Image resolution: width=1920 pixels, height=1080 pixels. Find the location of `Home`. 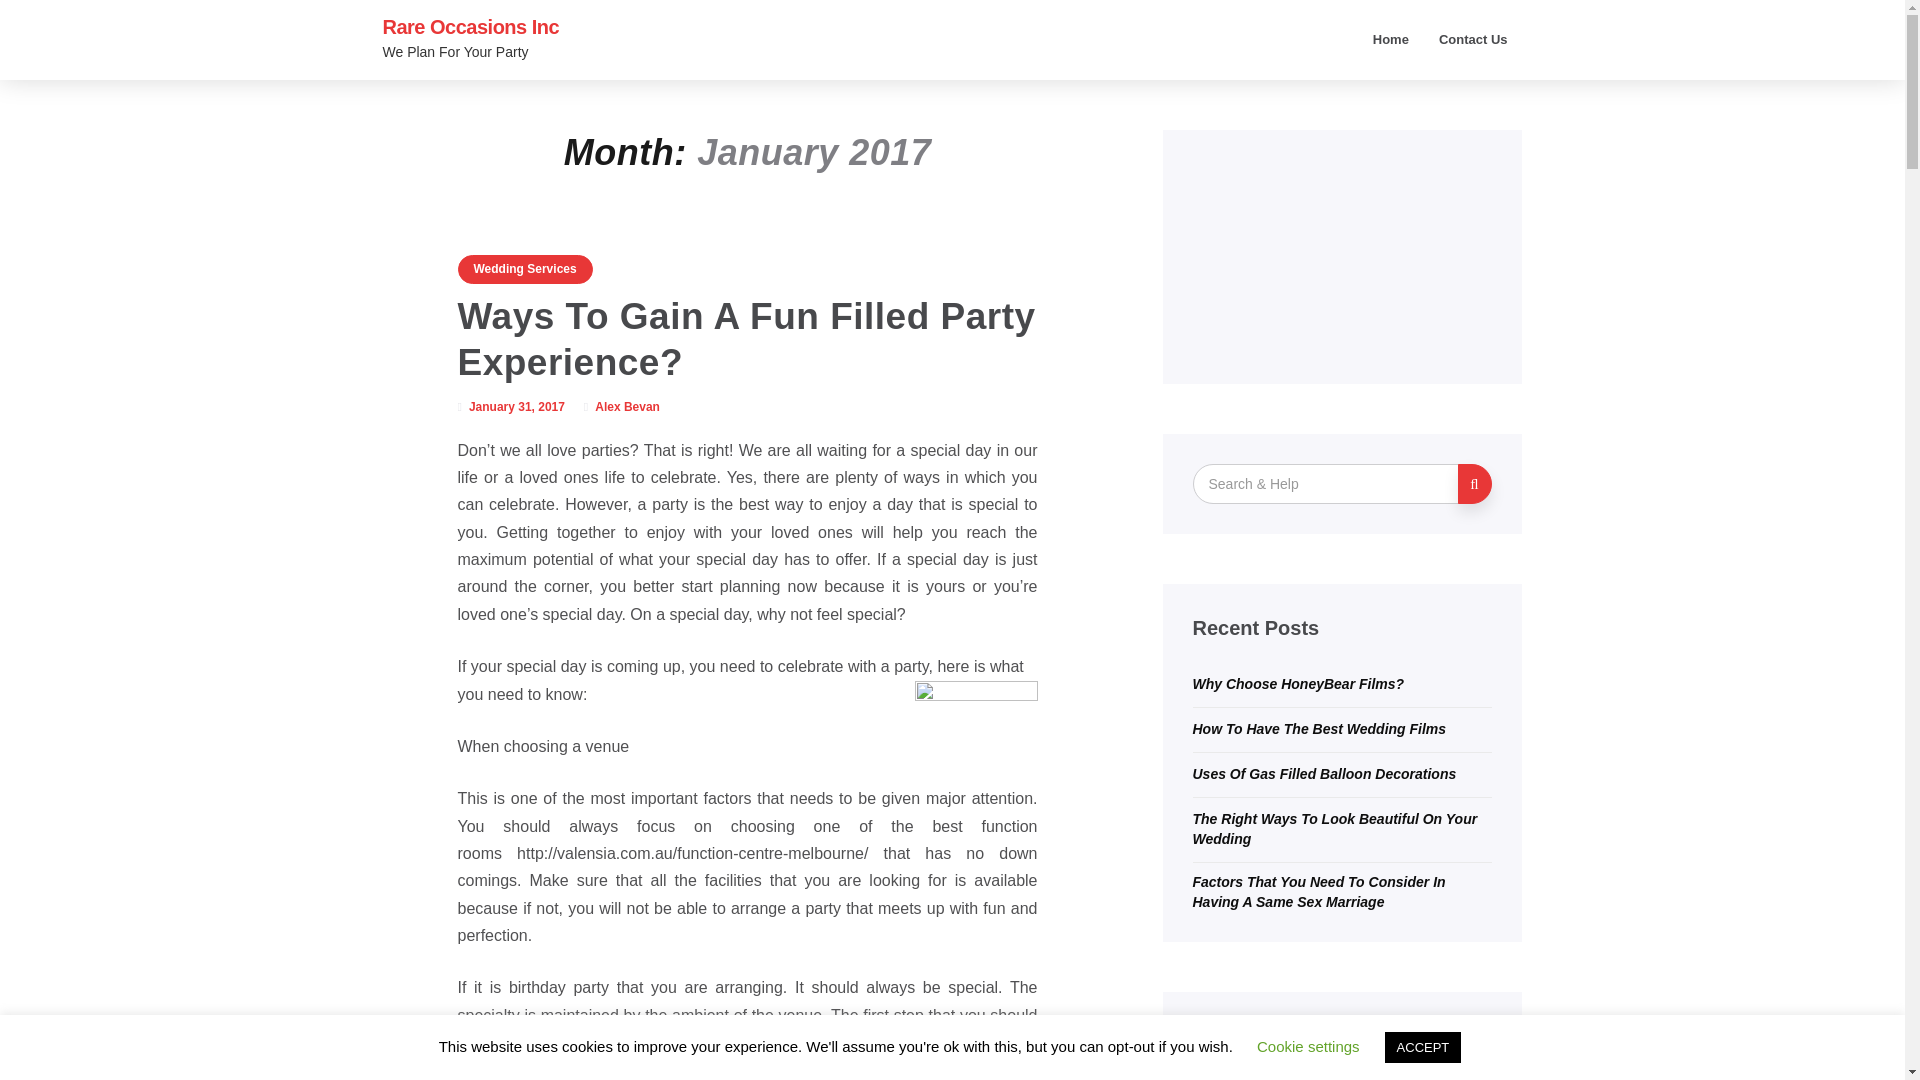

Home is located at coordinates (1390, 40).